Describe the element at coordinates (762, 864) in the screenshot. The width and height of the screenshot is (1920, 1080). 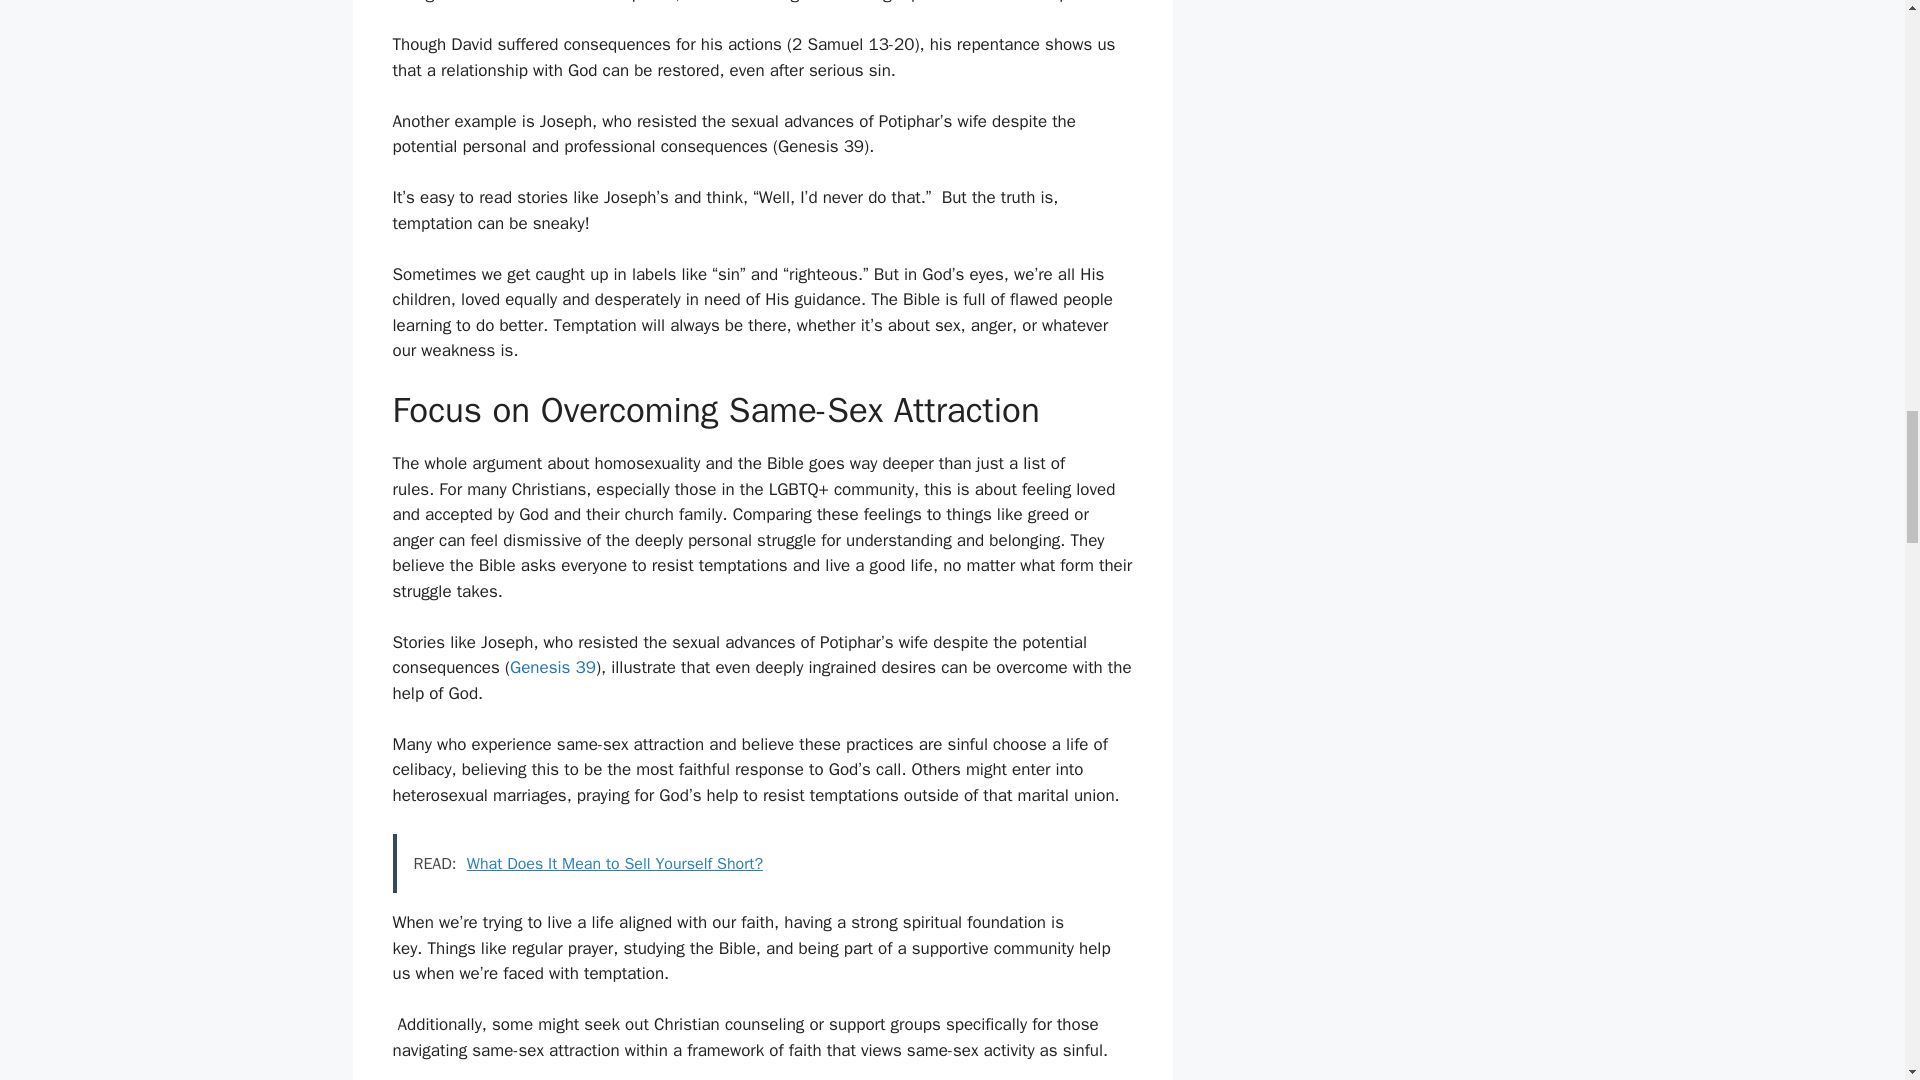
I see `READ:  What Does It Mean to Sell Yourself Short?` at that location.